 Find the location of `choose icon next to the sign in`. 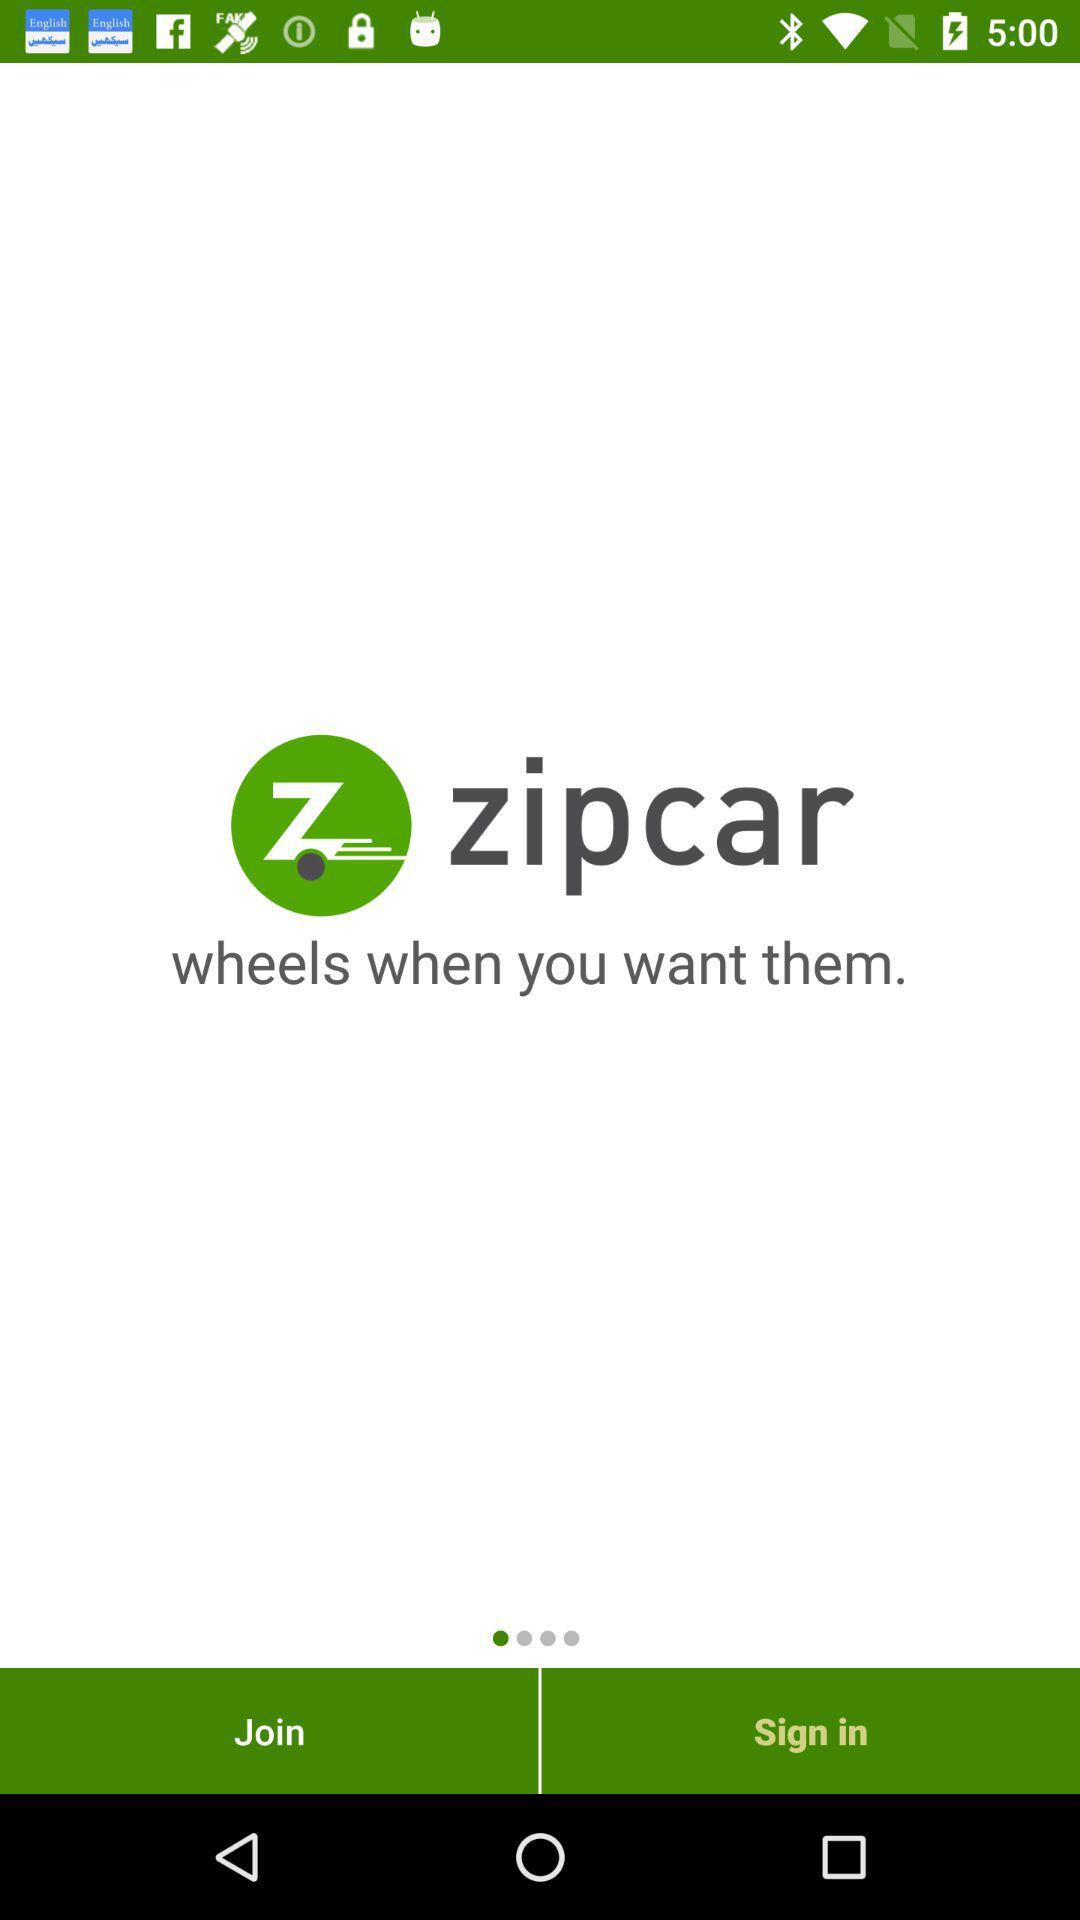

choose icon next to the sign in is located at coordinates (269, 1730).